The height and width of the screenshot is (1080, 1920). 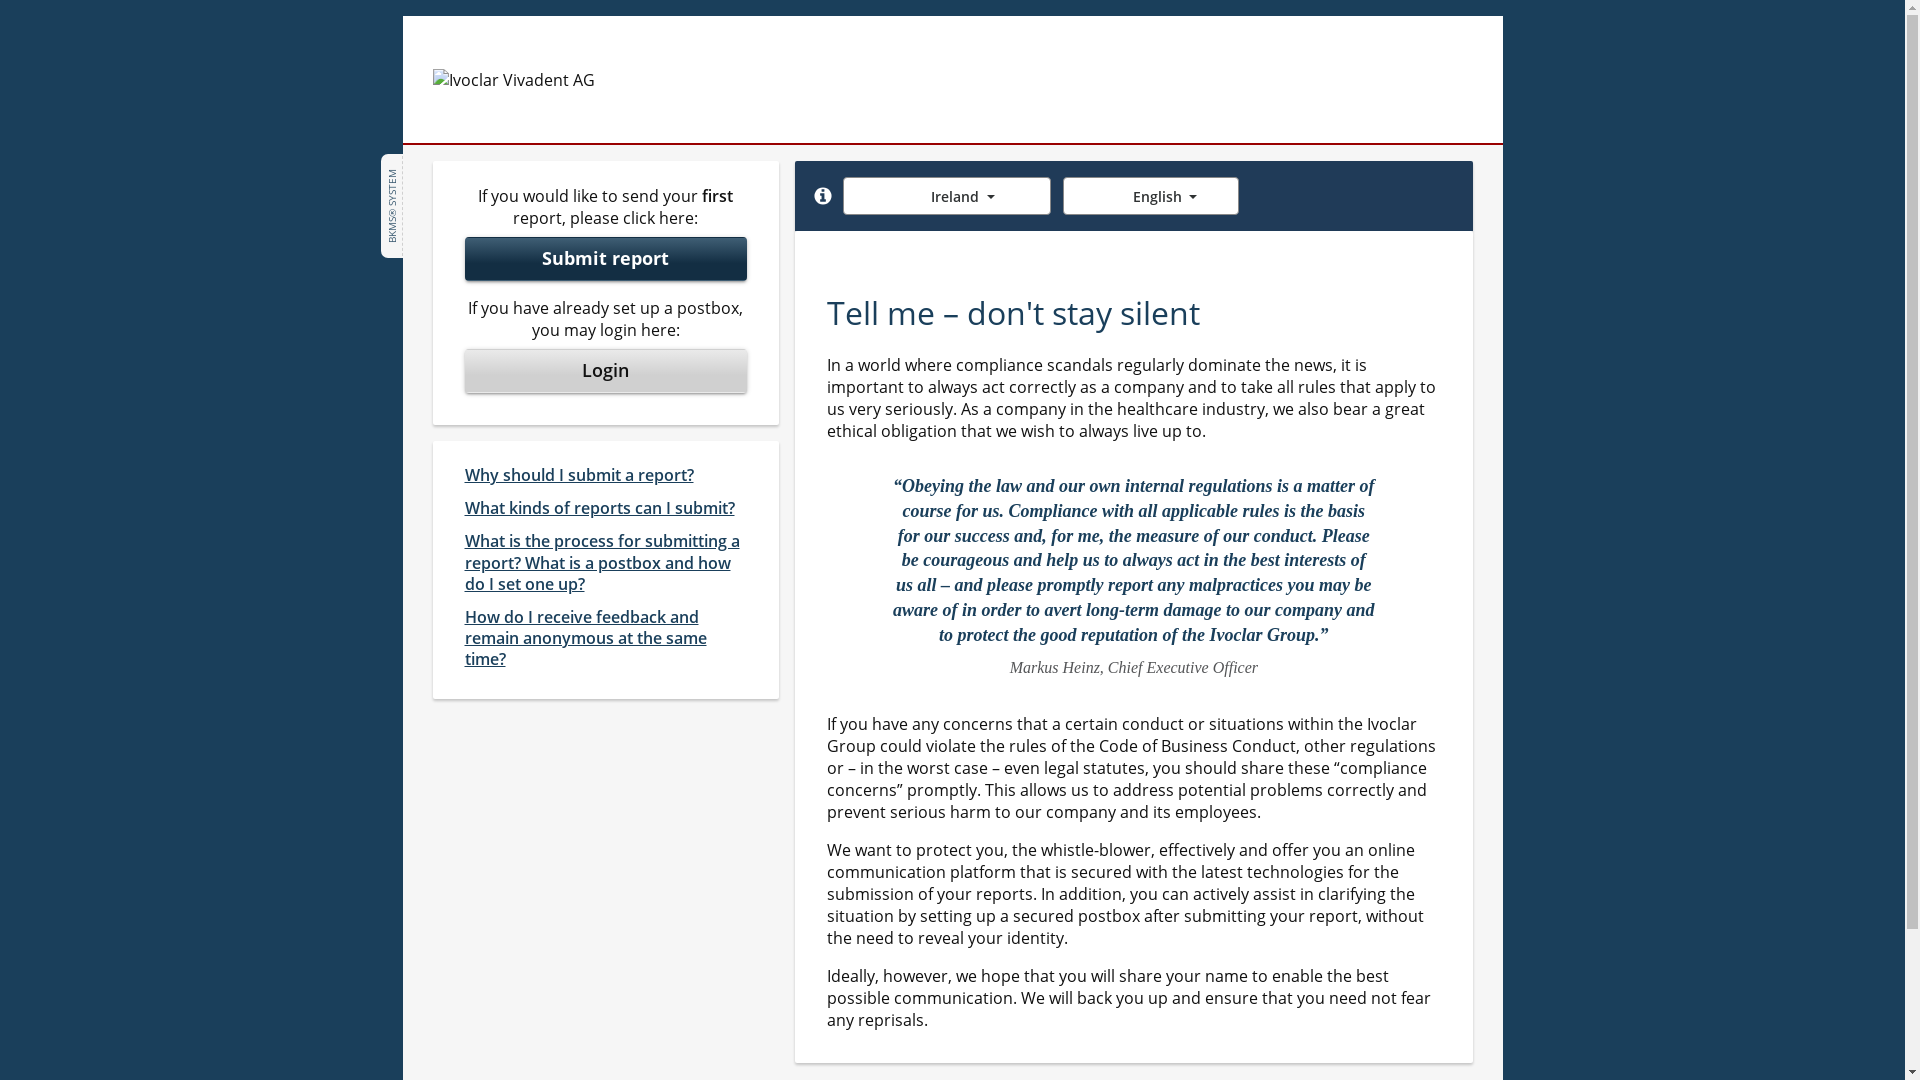 I want to click on Why select country/region?, so click(x=823, y=196).